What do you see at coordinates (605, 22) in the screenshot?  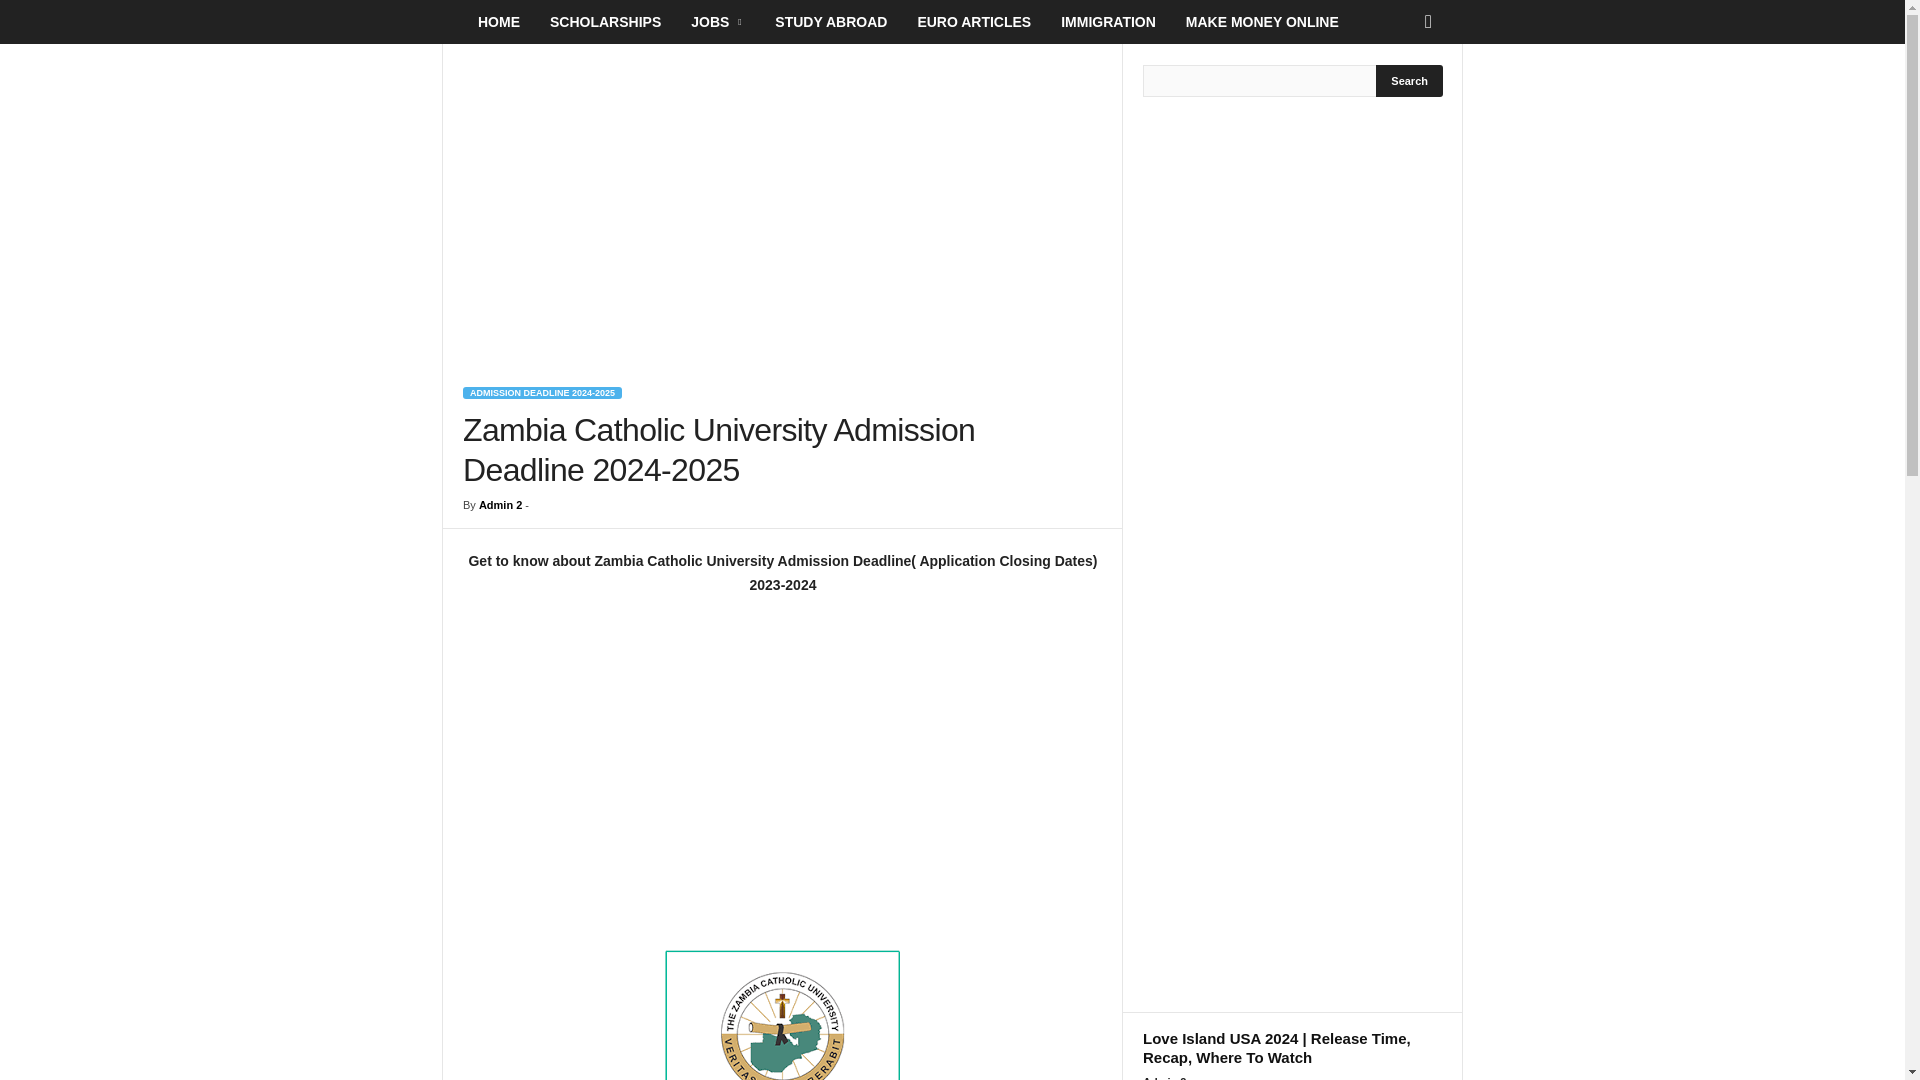 I see `SCHOLARSHIPS` at bounding box center [605, 22].